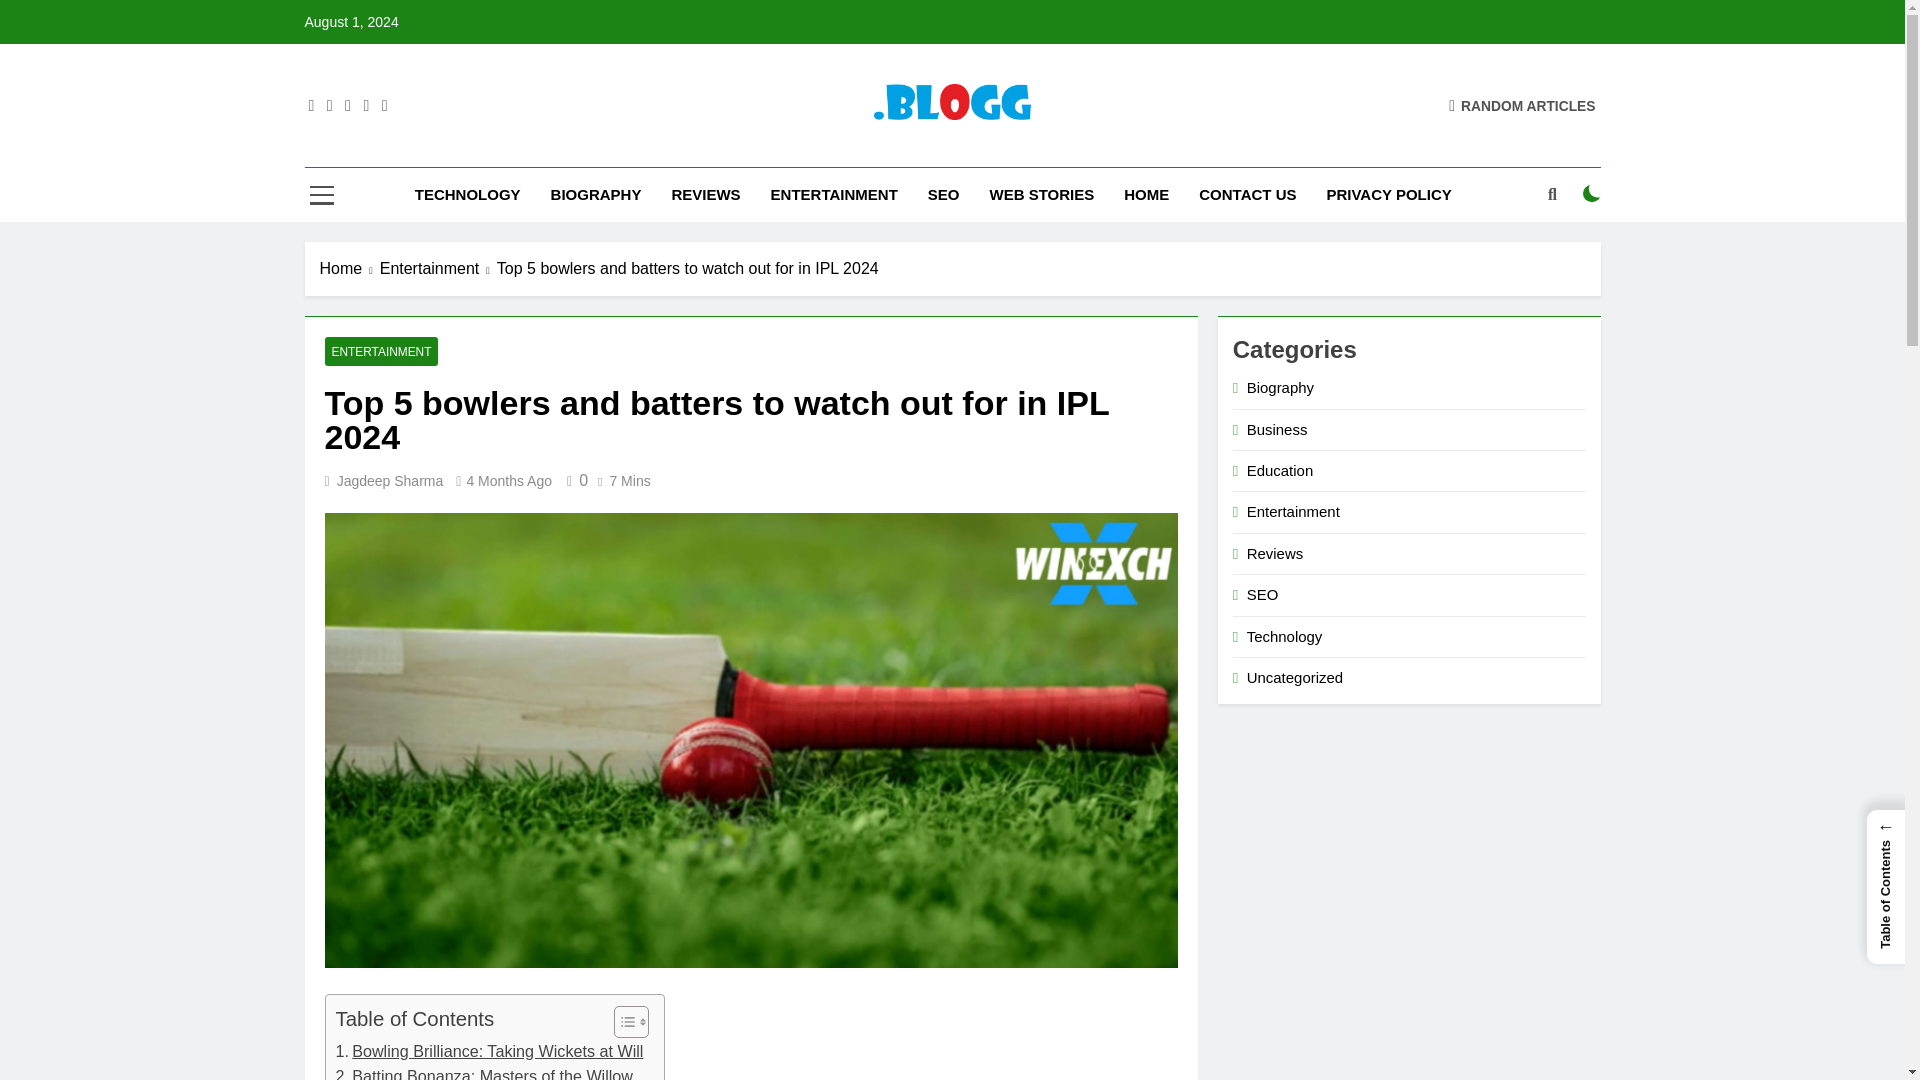 The height and width of the screenshot is (1080, 1920). I want to click on 4 Months Ago, so click(509, 481).